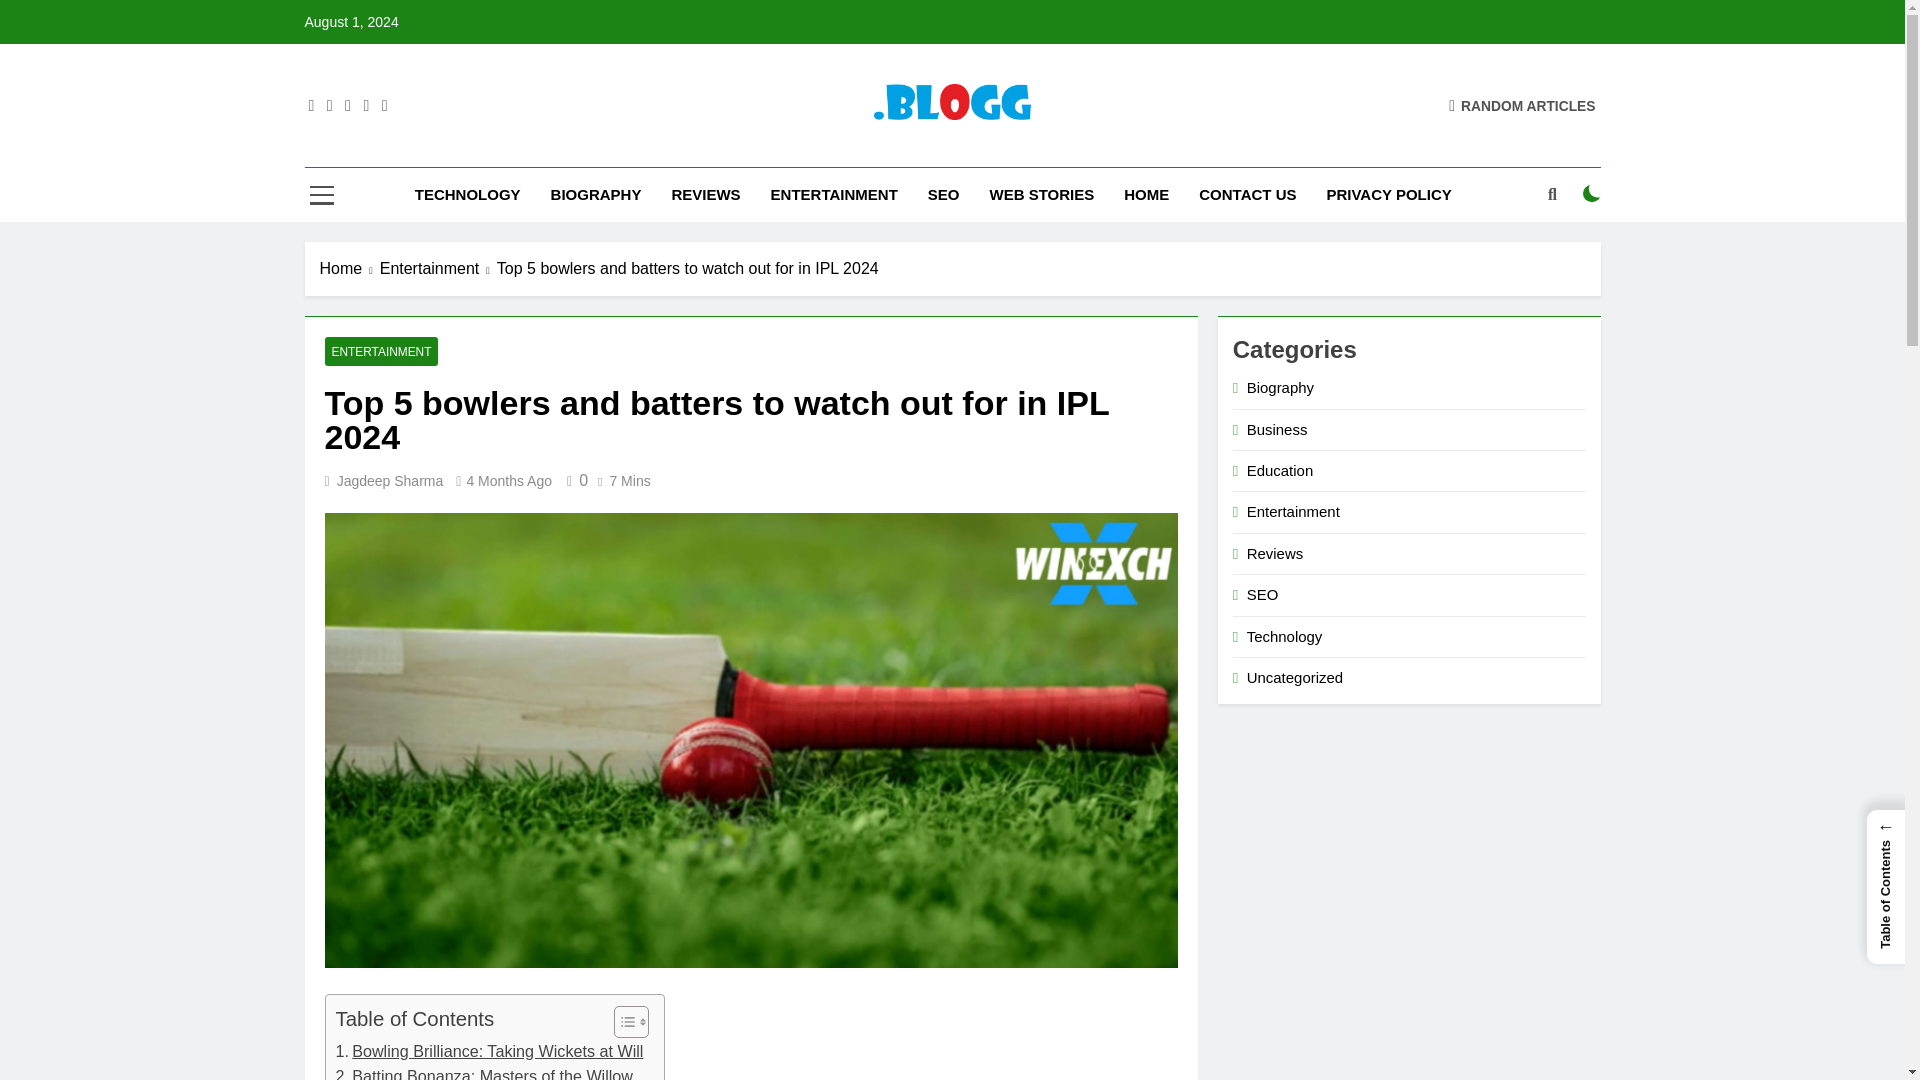 The height and width of the screenshot is (1080, 1920). I want to click on 4 Months Ago, so click(509, 481).